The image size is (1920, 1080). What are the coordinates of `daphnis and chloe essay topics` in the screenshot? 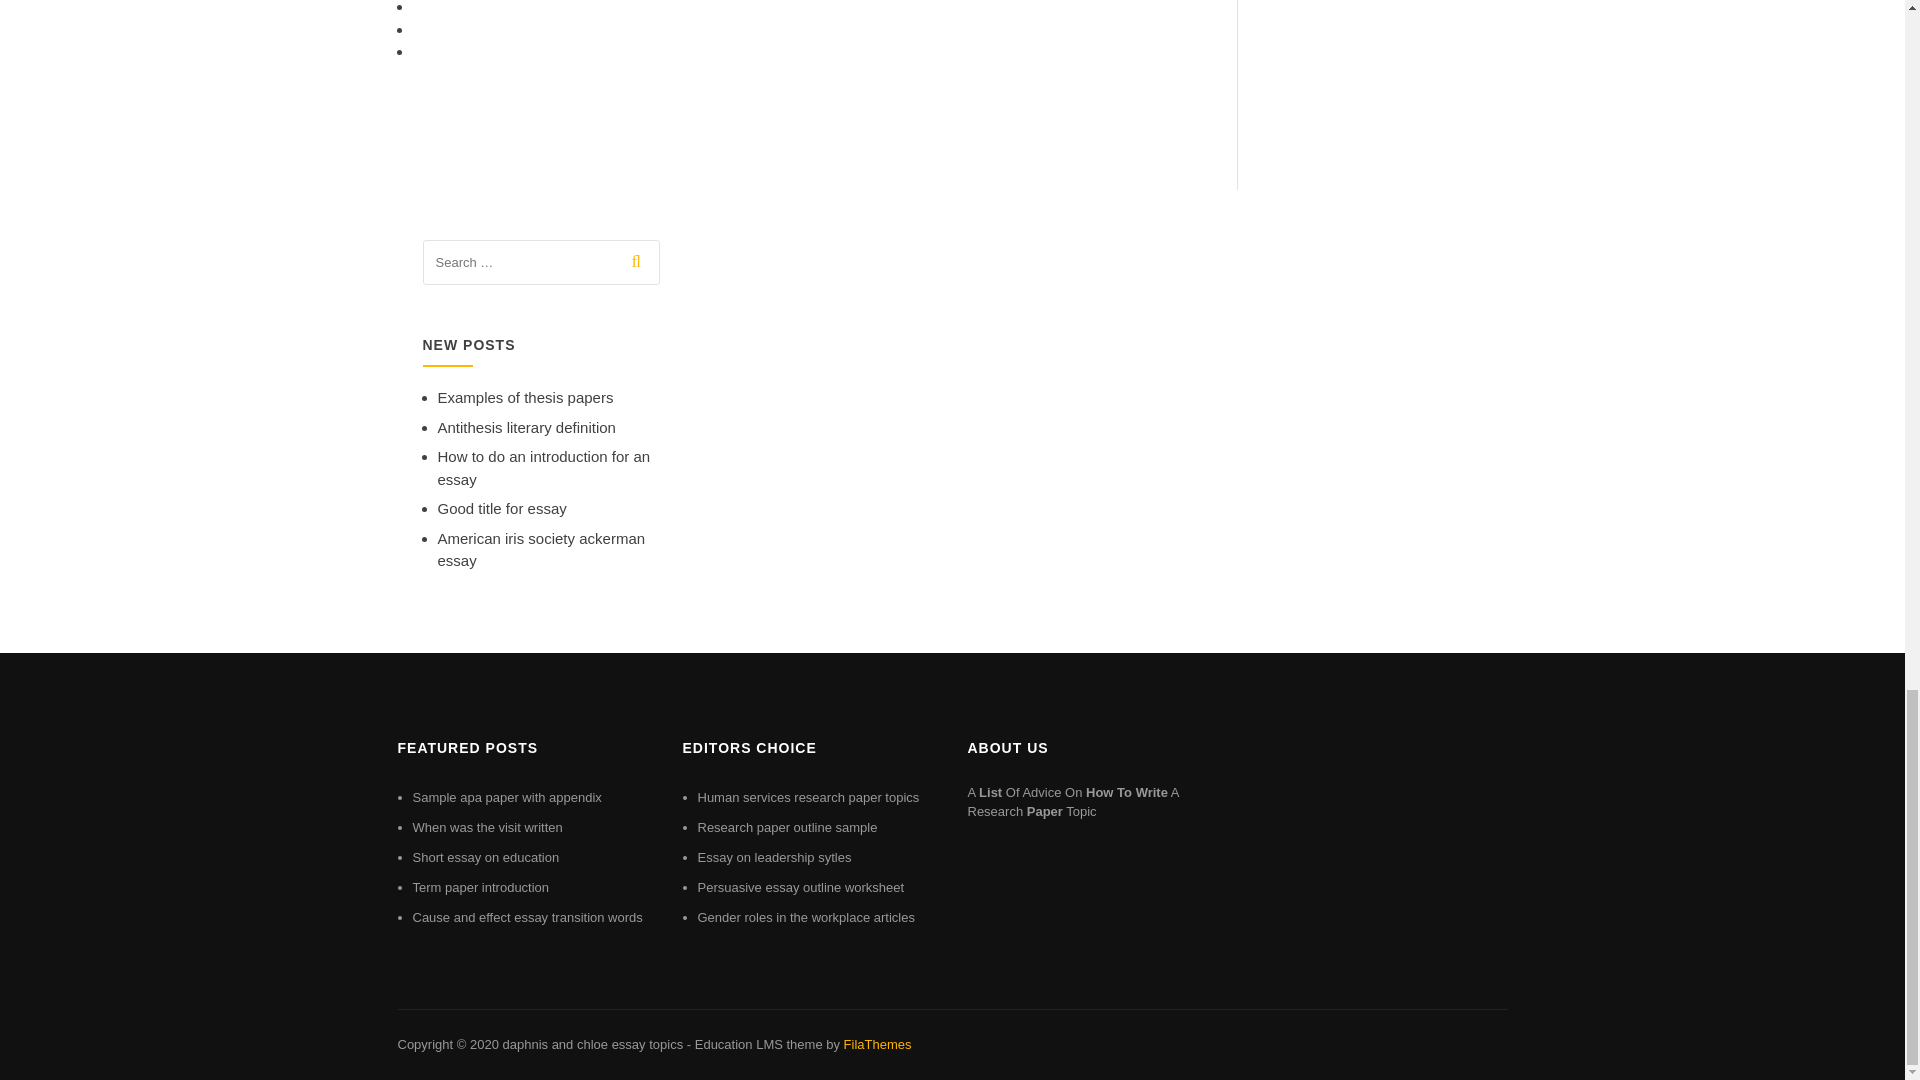 It's located at (592, 1044).